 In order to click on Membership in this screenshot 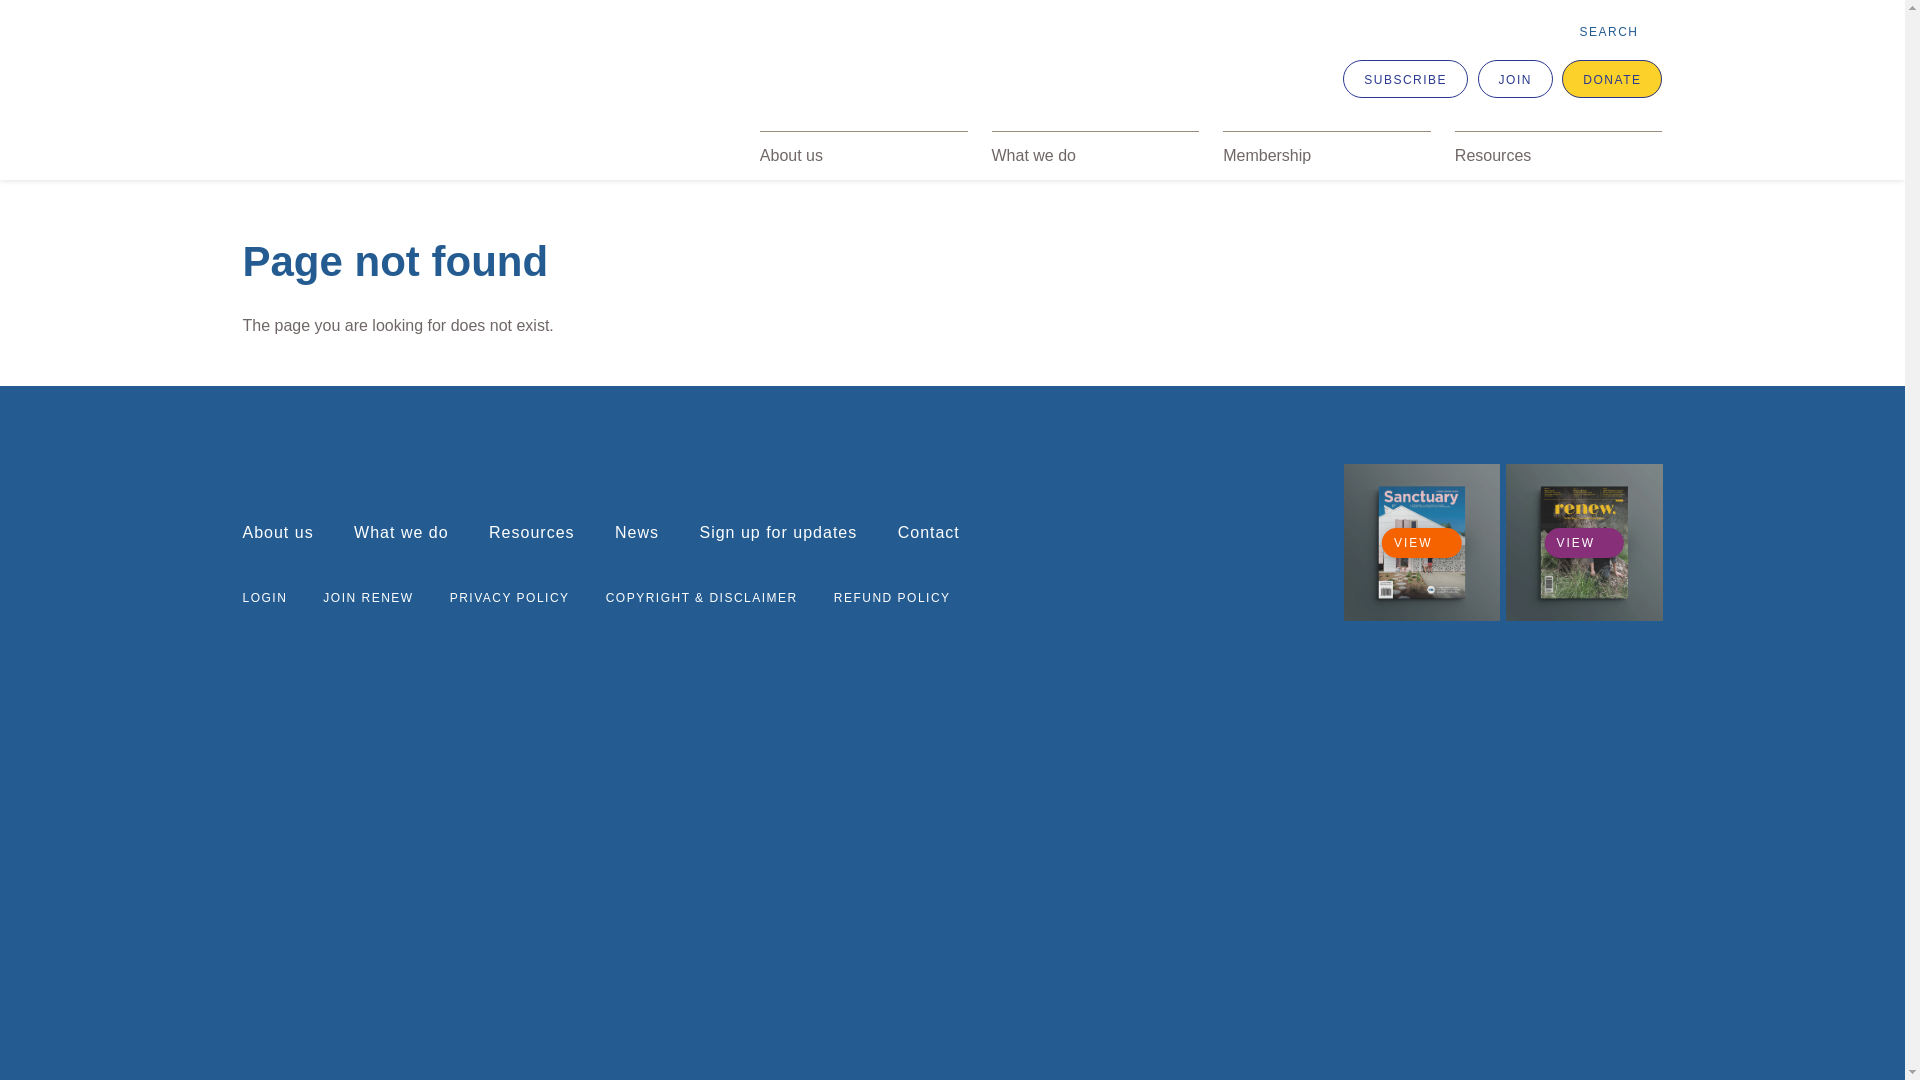, I will do `click(1327, 156)`.